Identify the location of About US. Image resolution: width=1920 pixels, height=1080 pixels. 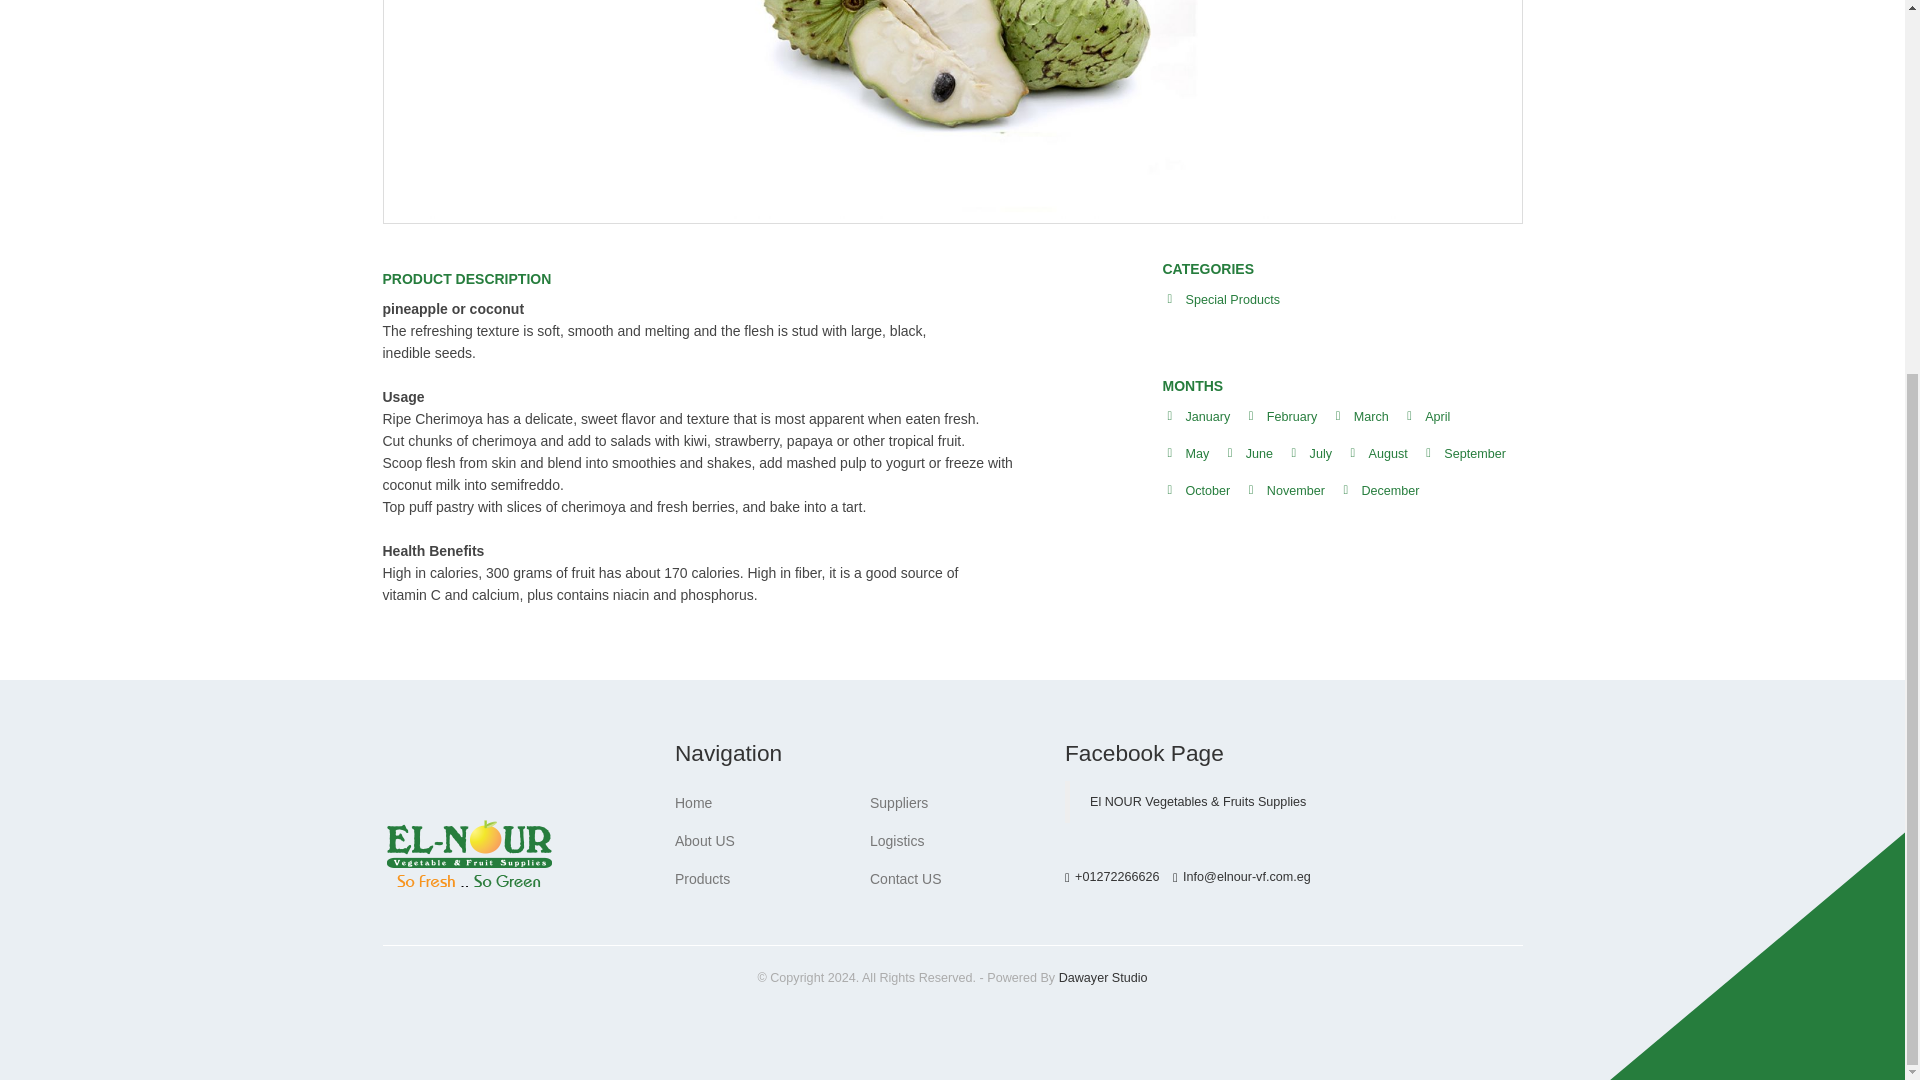
(705, 840).